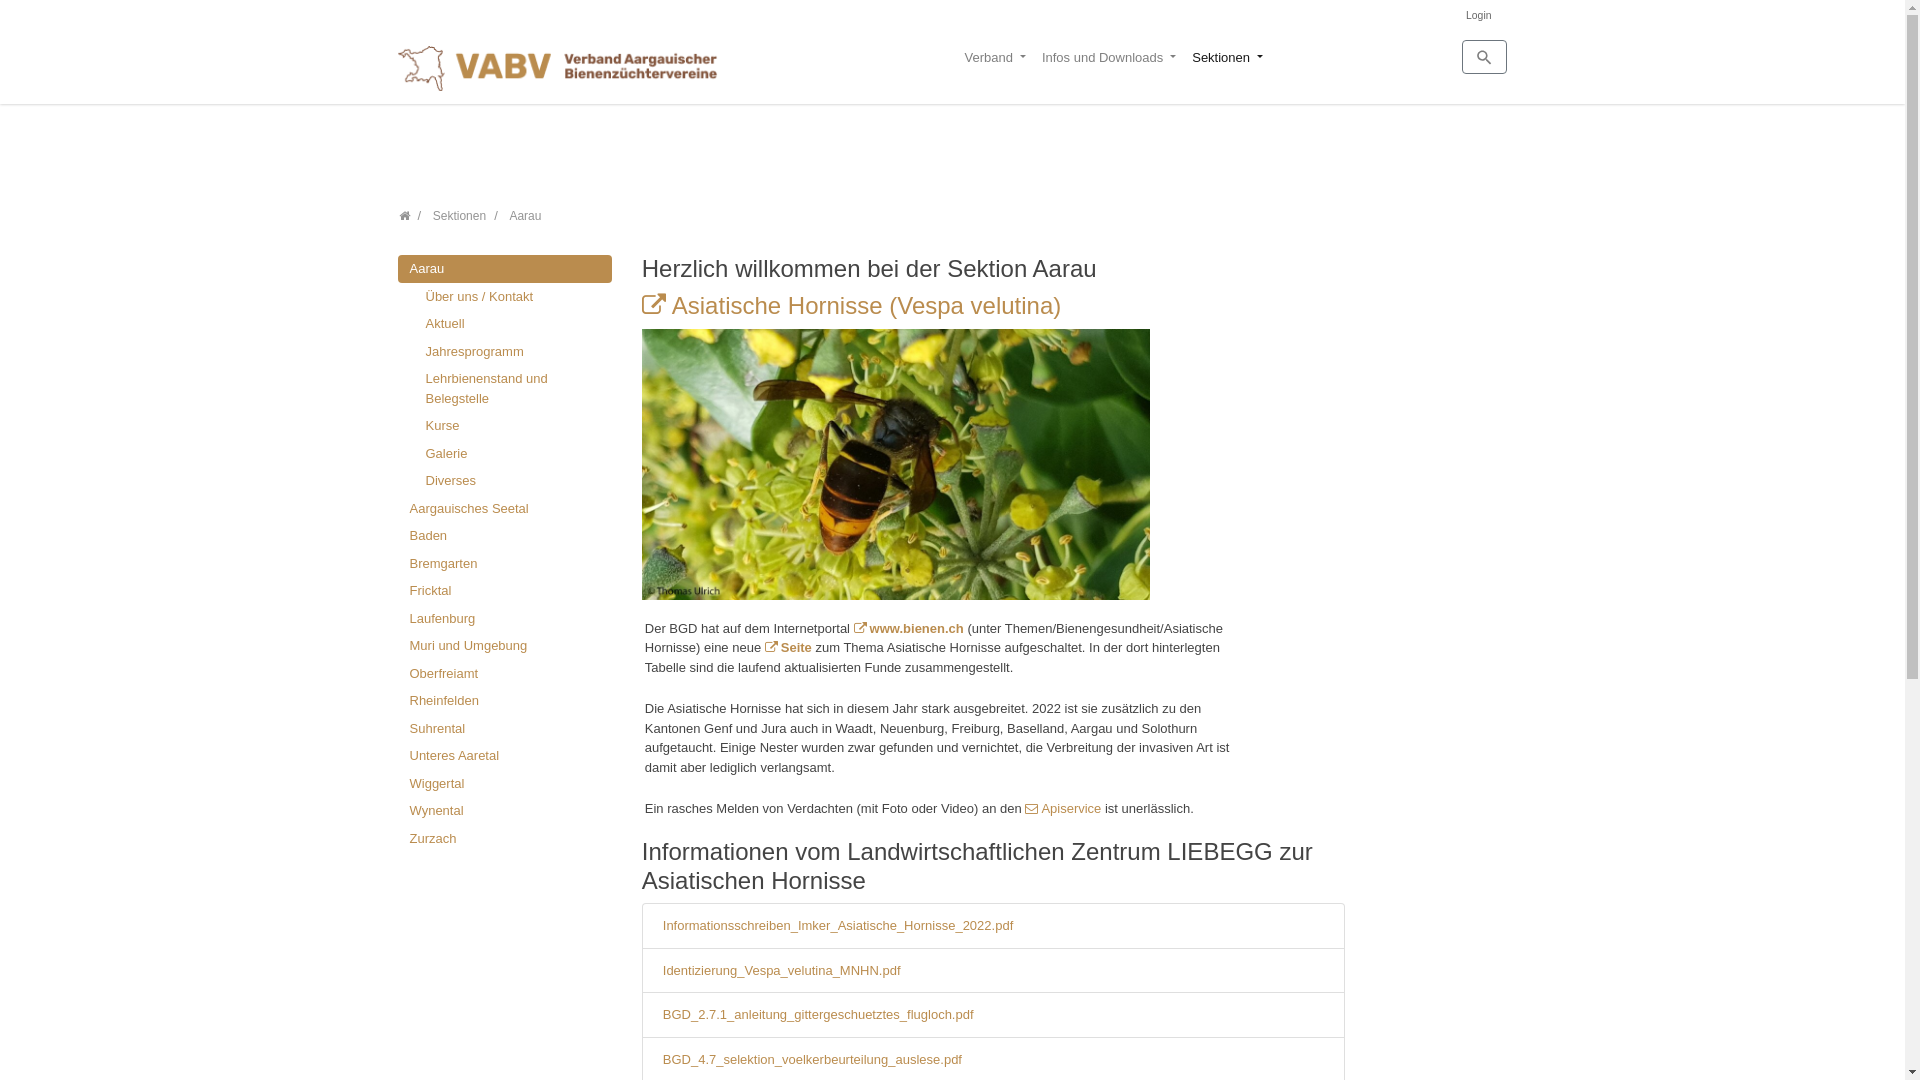 This screenshot has width=1920, height=1080. What do you see at coordinates (524, 216) in the screenshot?
I see `Aarau` at bounding box center [524, 216].